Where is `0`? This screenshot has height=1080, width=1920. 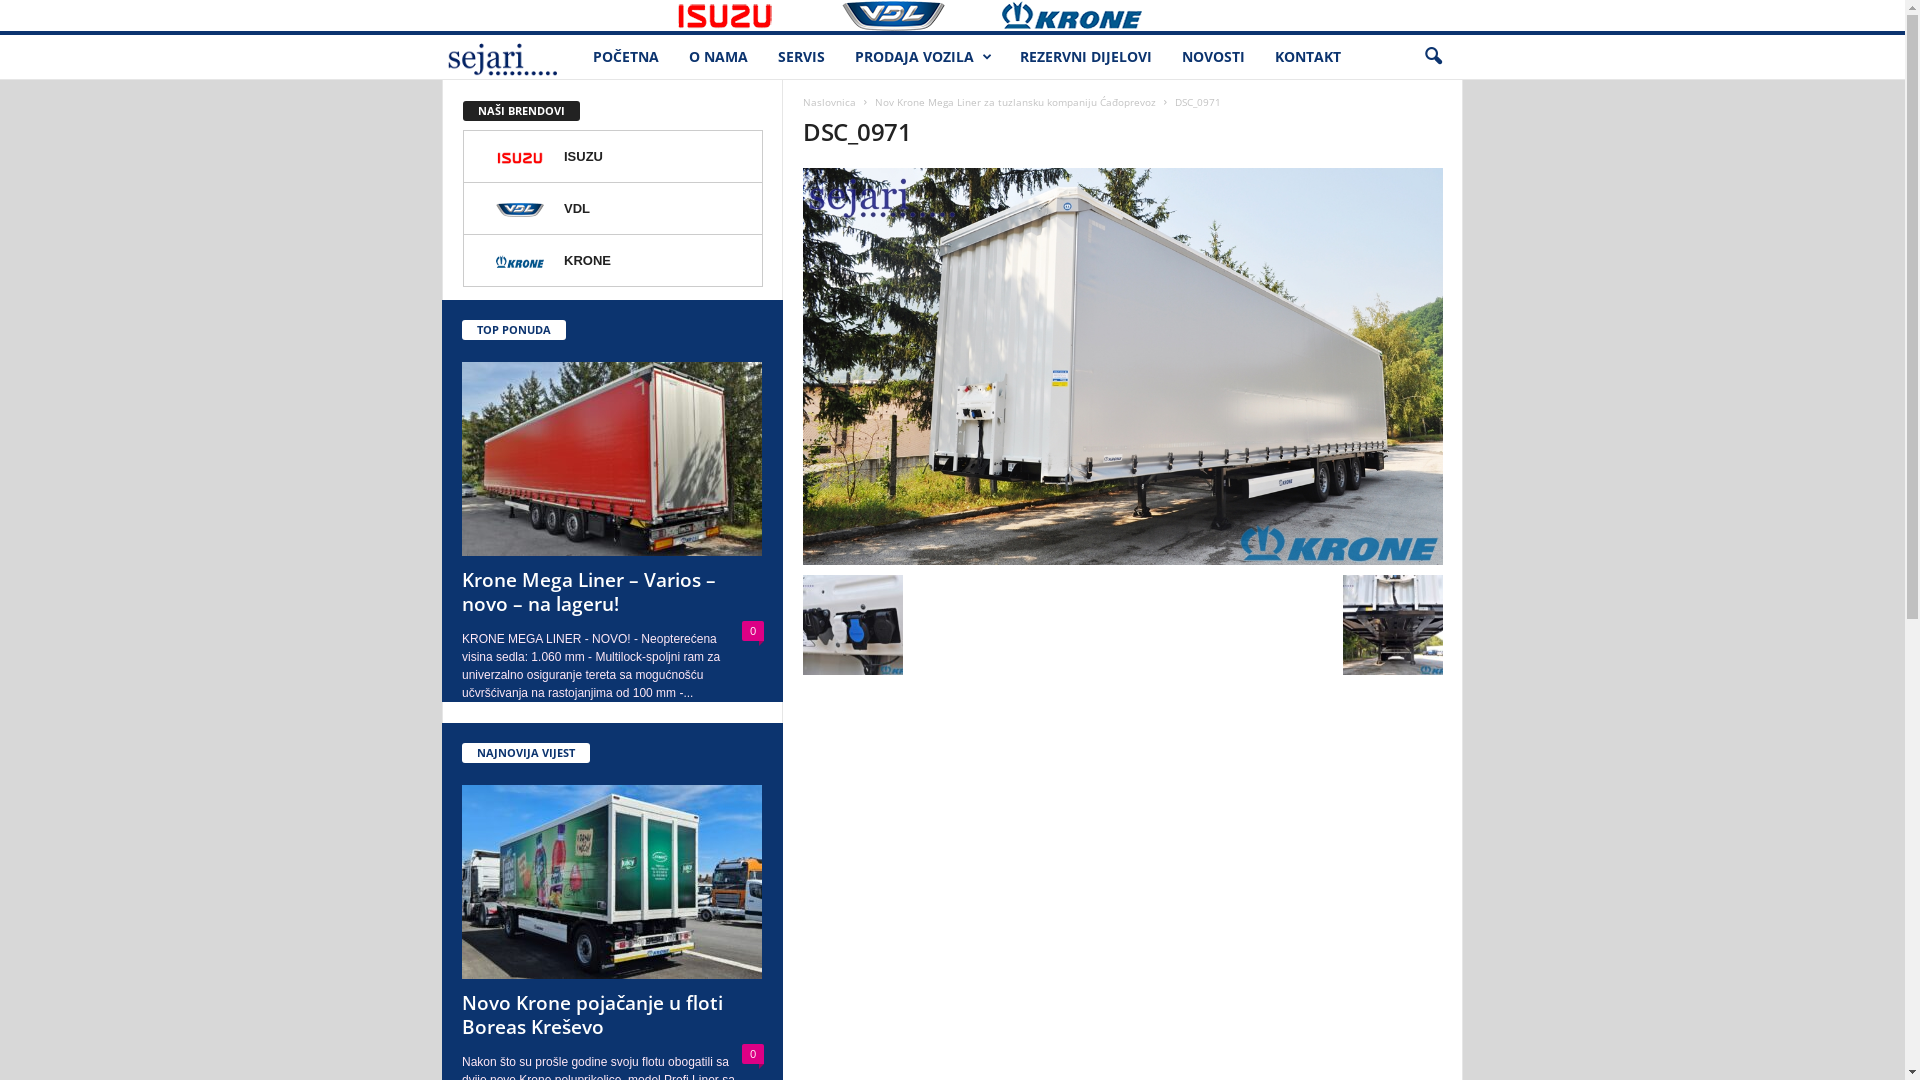
0 is located at coordinates (753, 1054).